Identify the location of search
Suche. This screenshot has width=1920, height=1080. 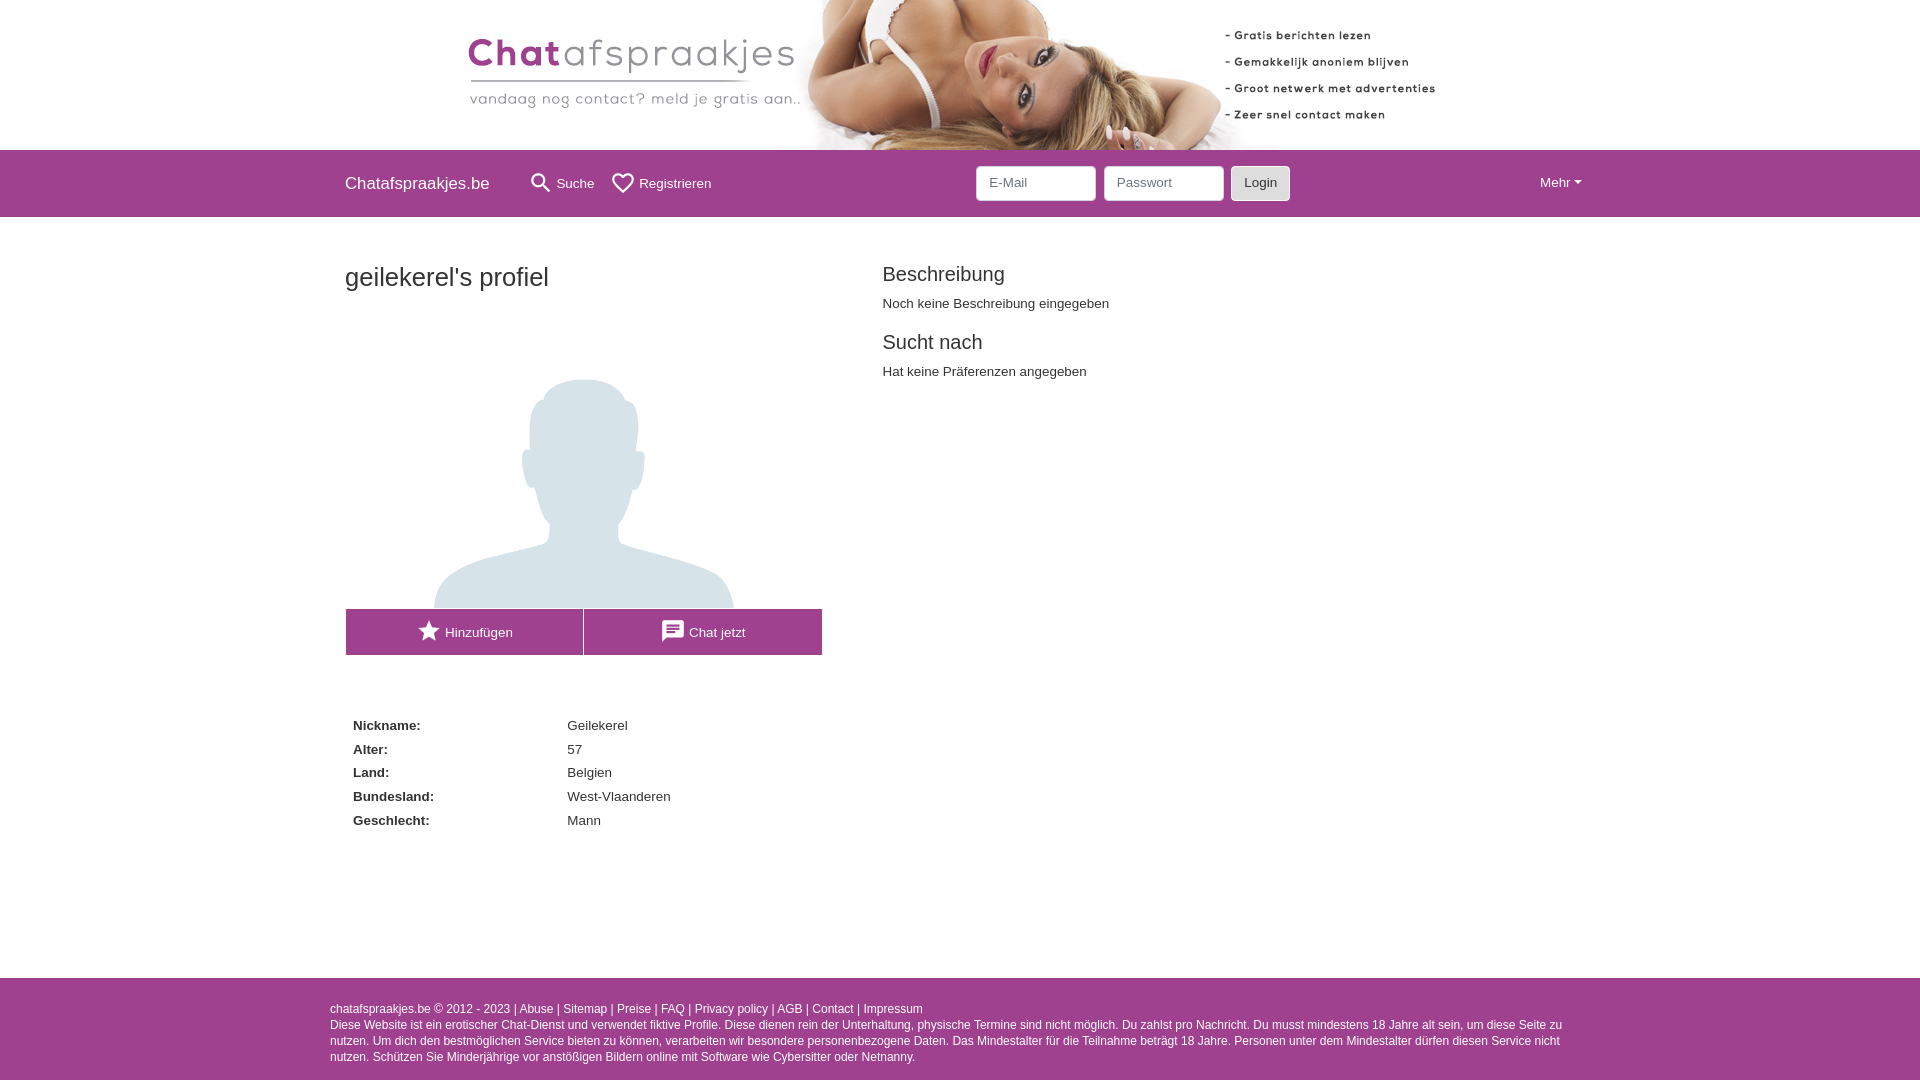
(562, 184).